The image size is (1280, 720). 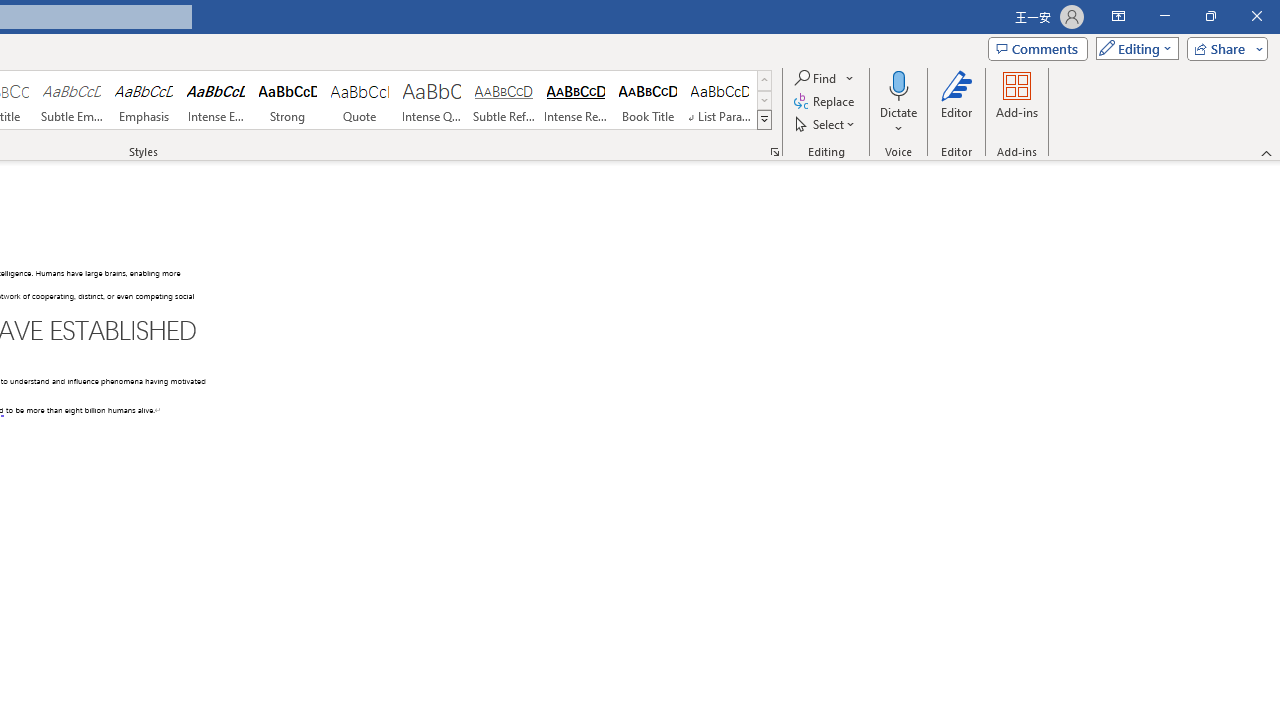 I want to click on Subtle Emphasis, so click(x=71, y=100).